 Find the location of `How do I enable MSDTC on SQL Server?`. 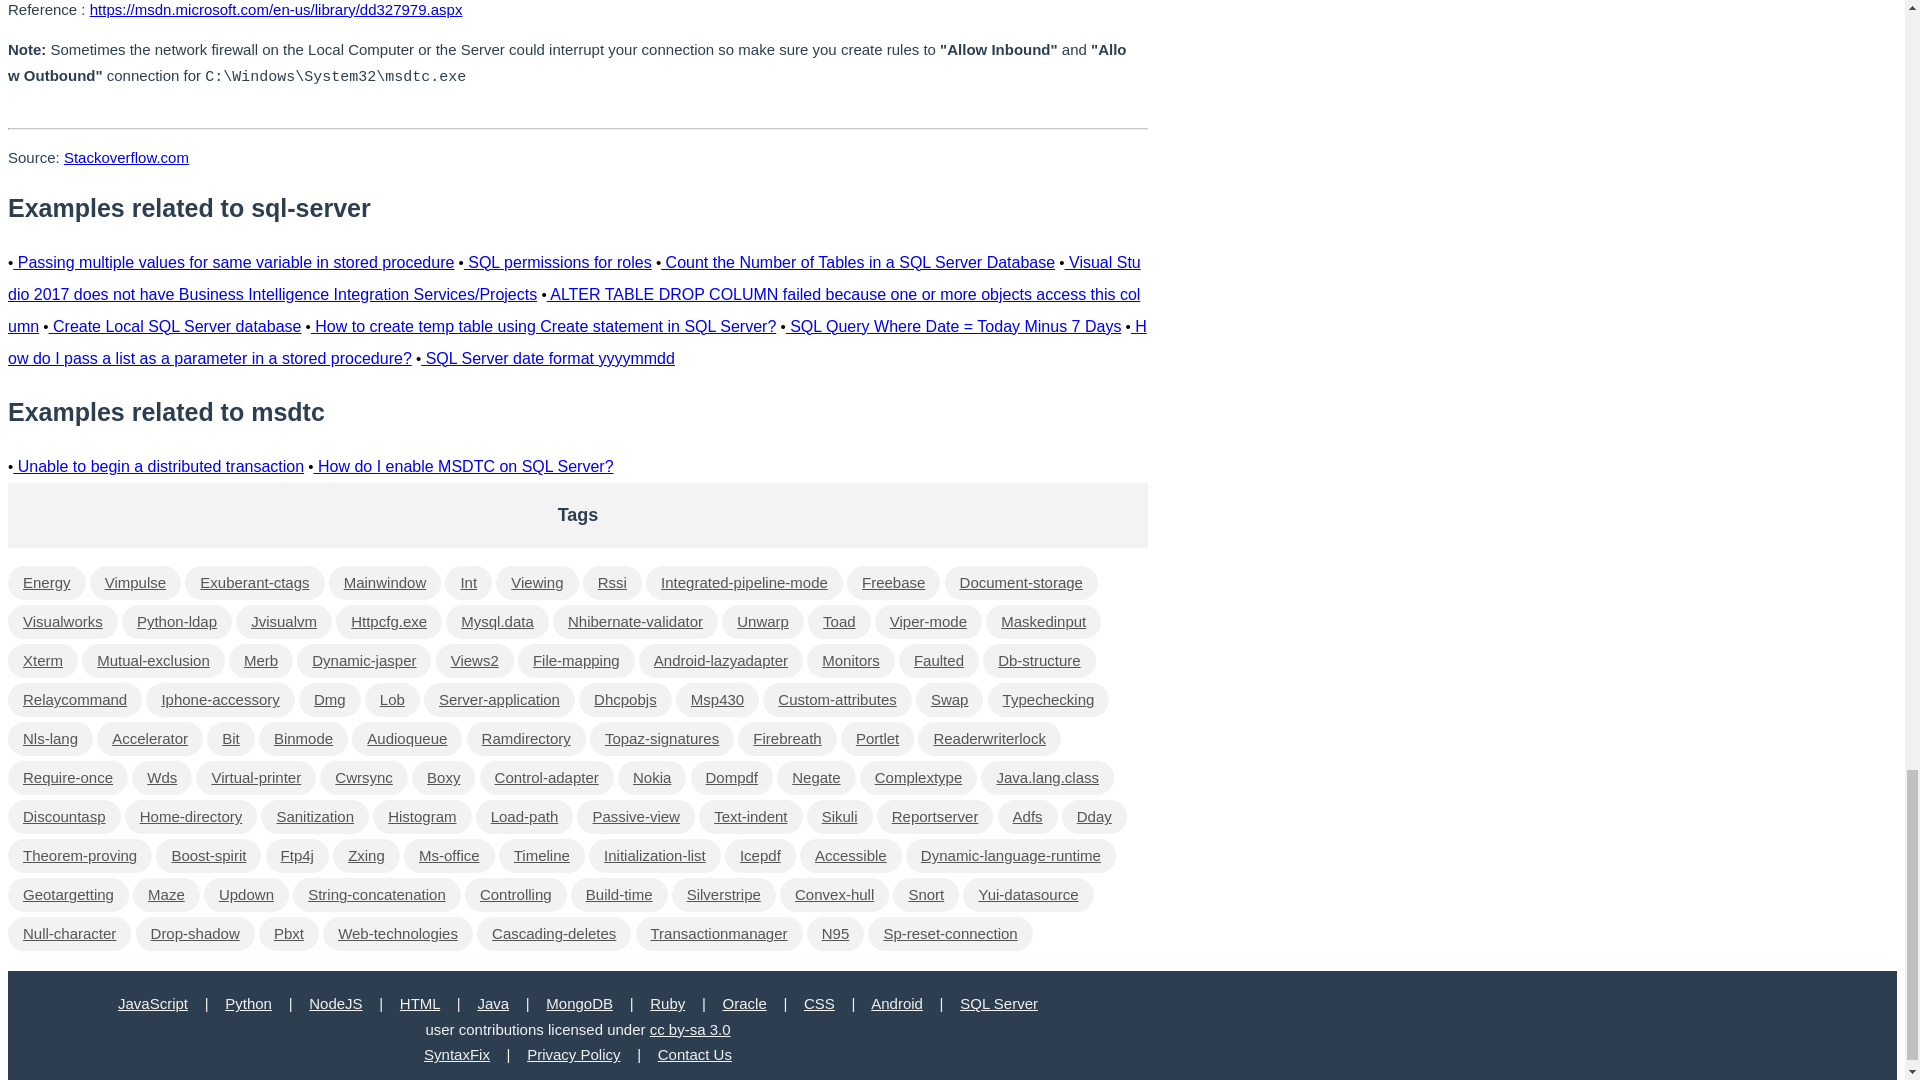

How do I enable MSDTC on SQL Server? is located at coordinates (464, 466).